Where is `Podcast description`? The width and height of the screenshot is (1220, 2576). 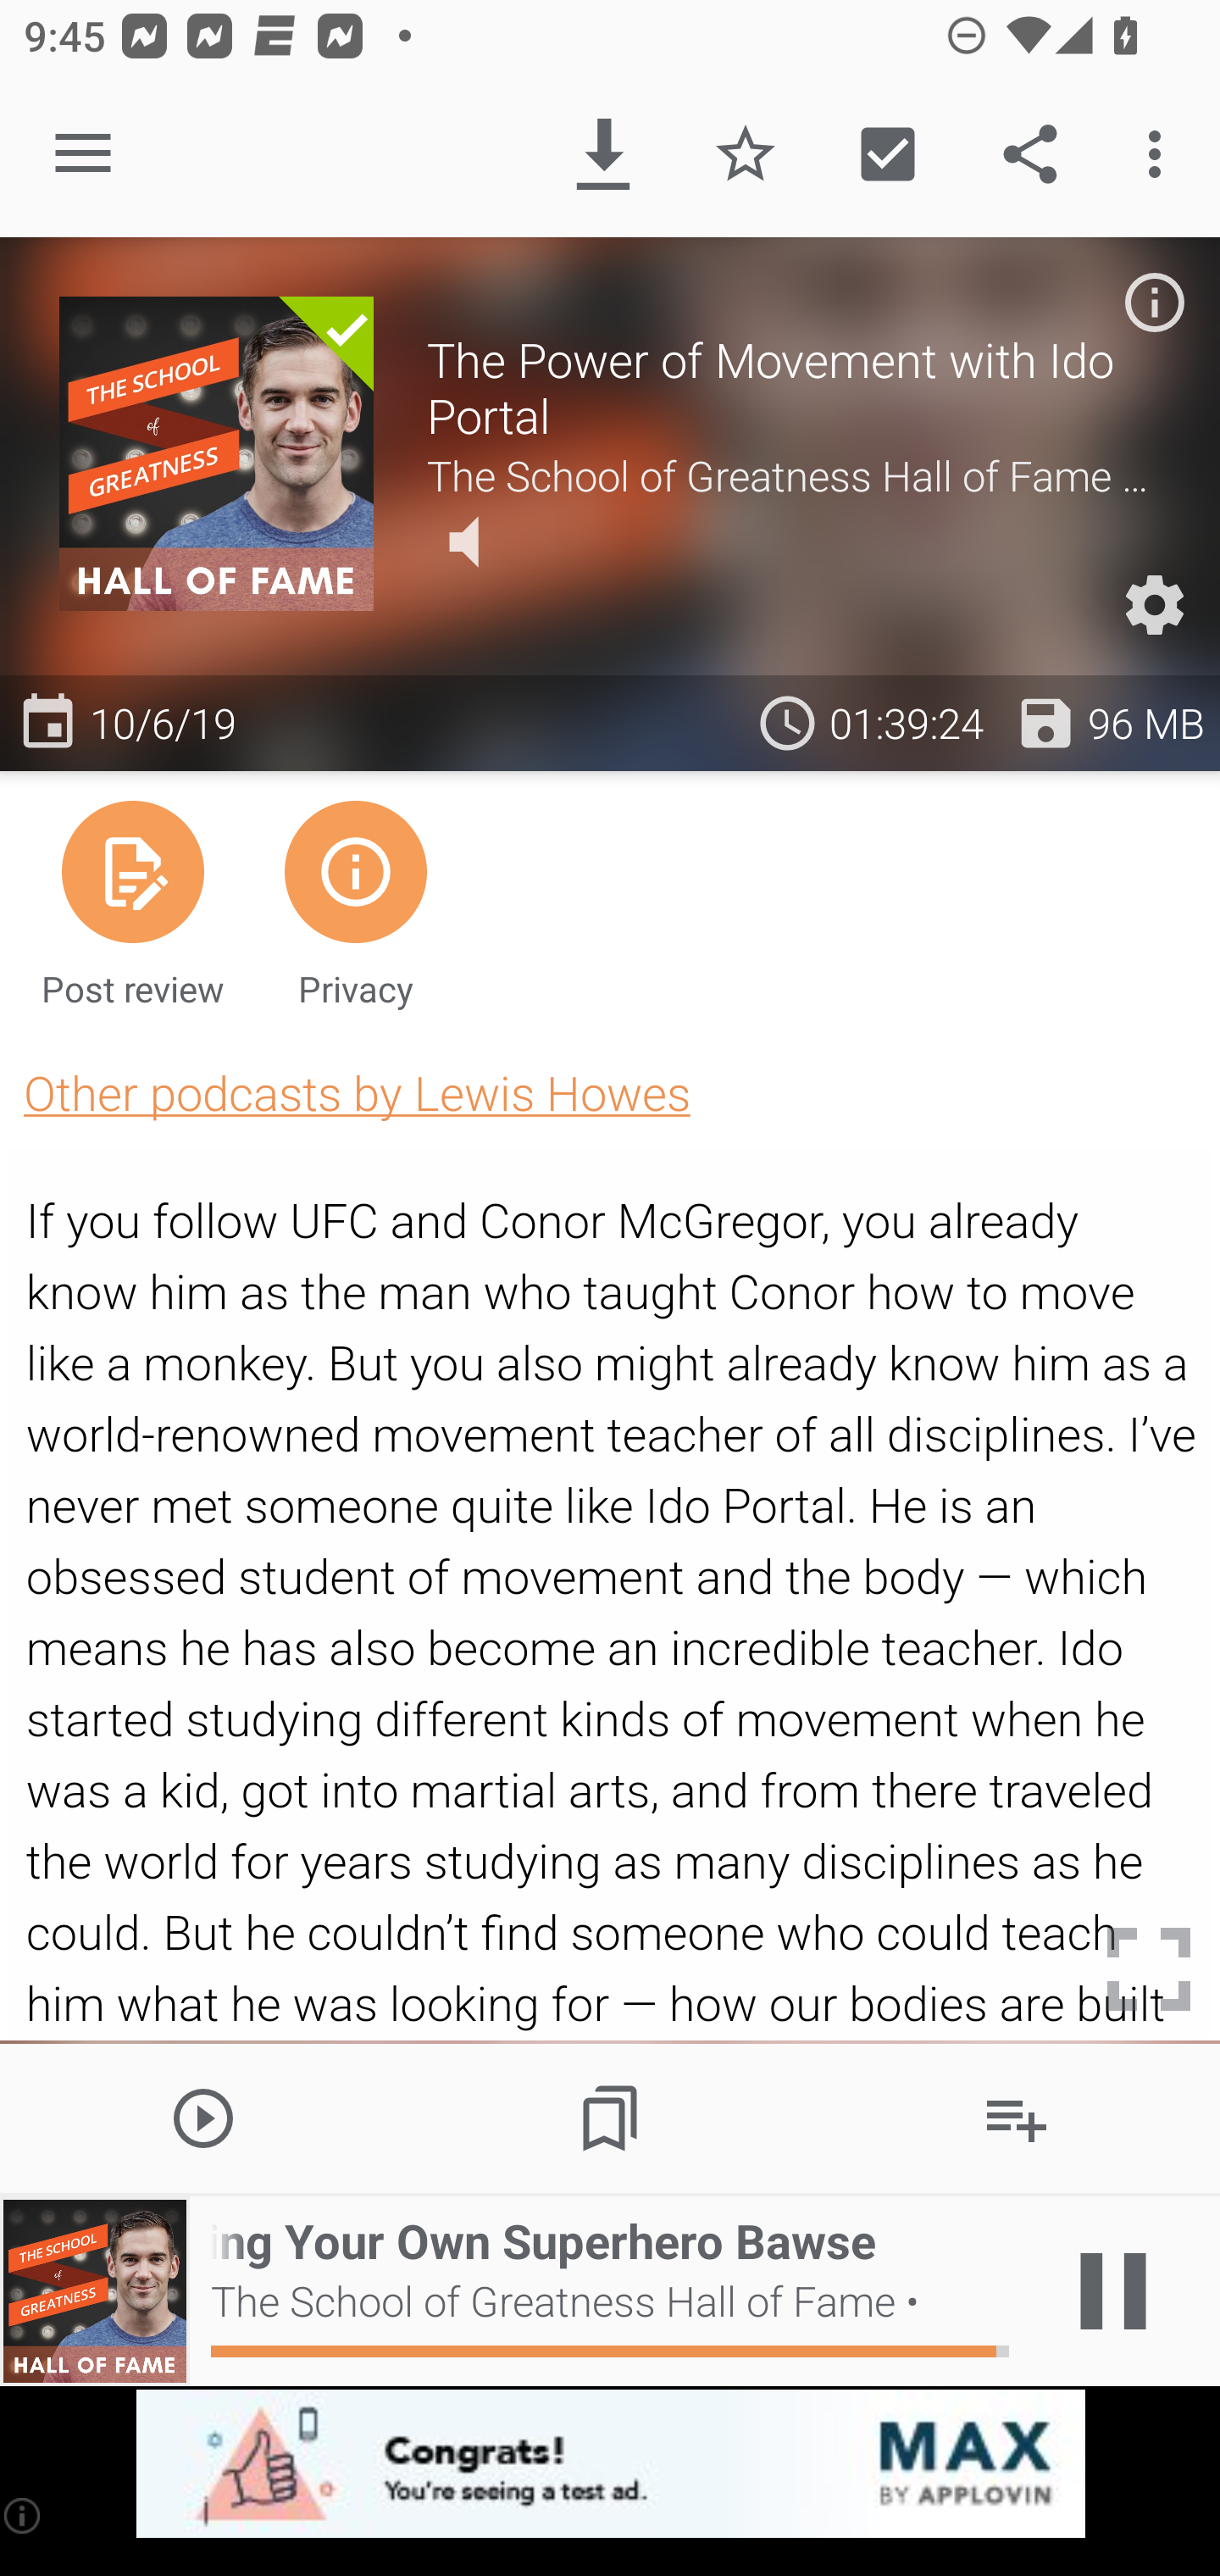
Podcast description is located at coordinates (1154, 302).